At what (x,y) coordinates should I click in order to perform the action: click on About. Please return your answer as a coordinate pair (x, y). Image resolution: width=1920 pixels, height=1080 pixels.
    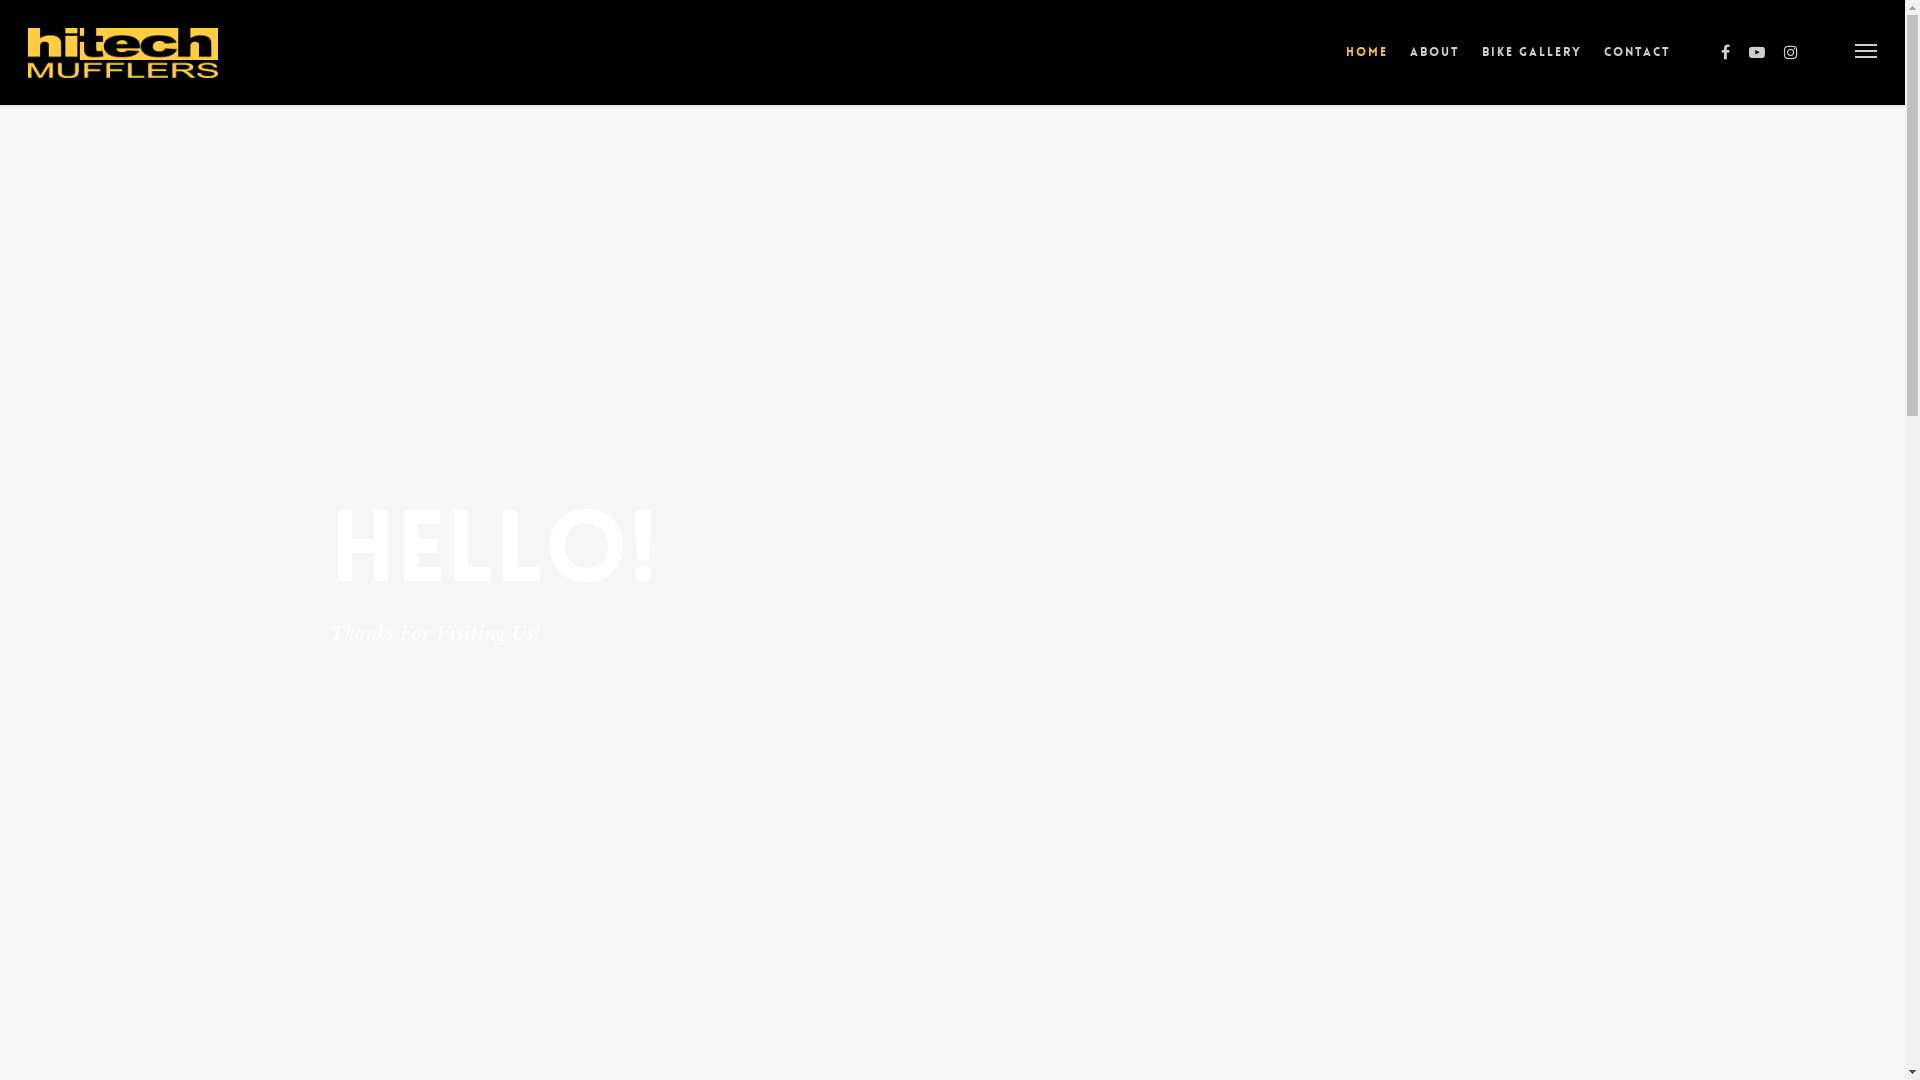
    Looking at the image, I should click on (1435, 66).